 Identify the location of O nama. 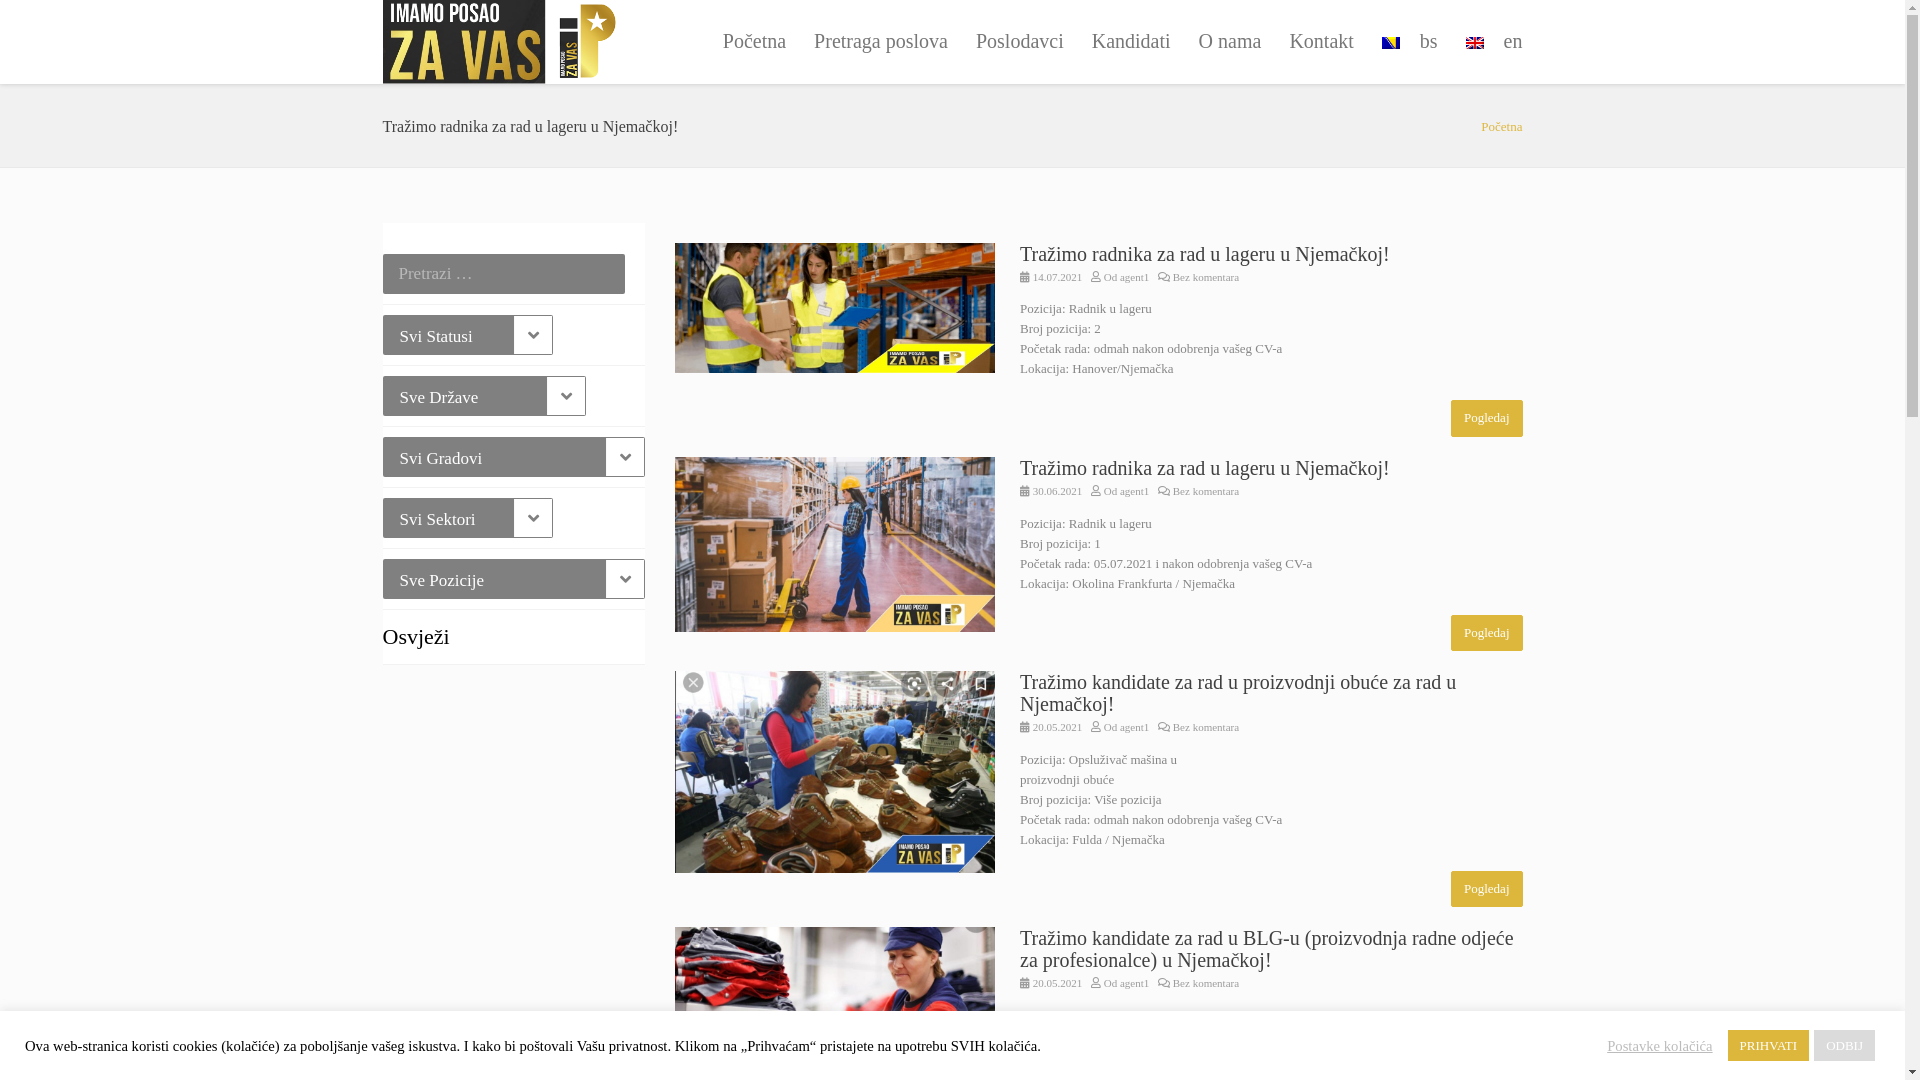
(1230, 42).